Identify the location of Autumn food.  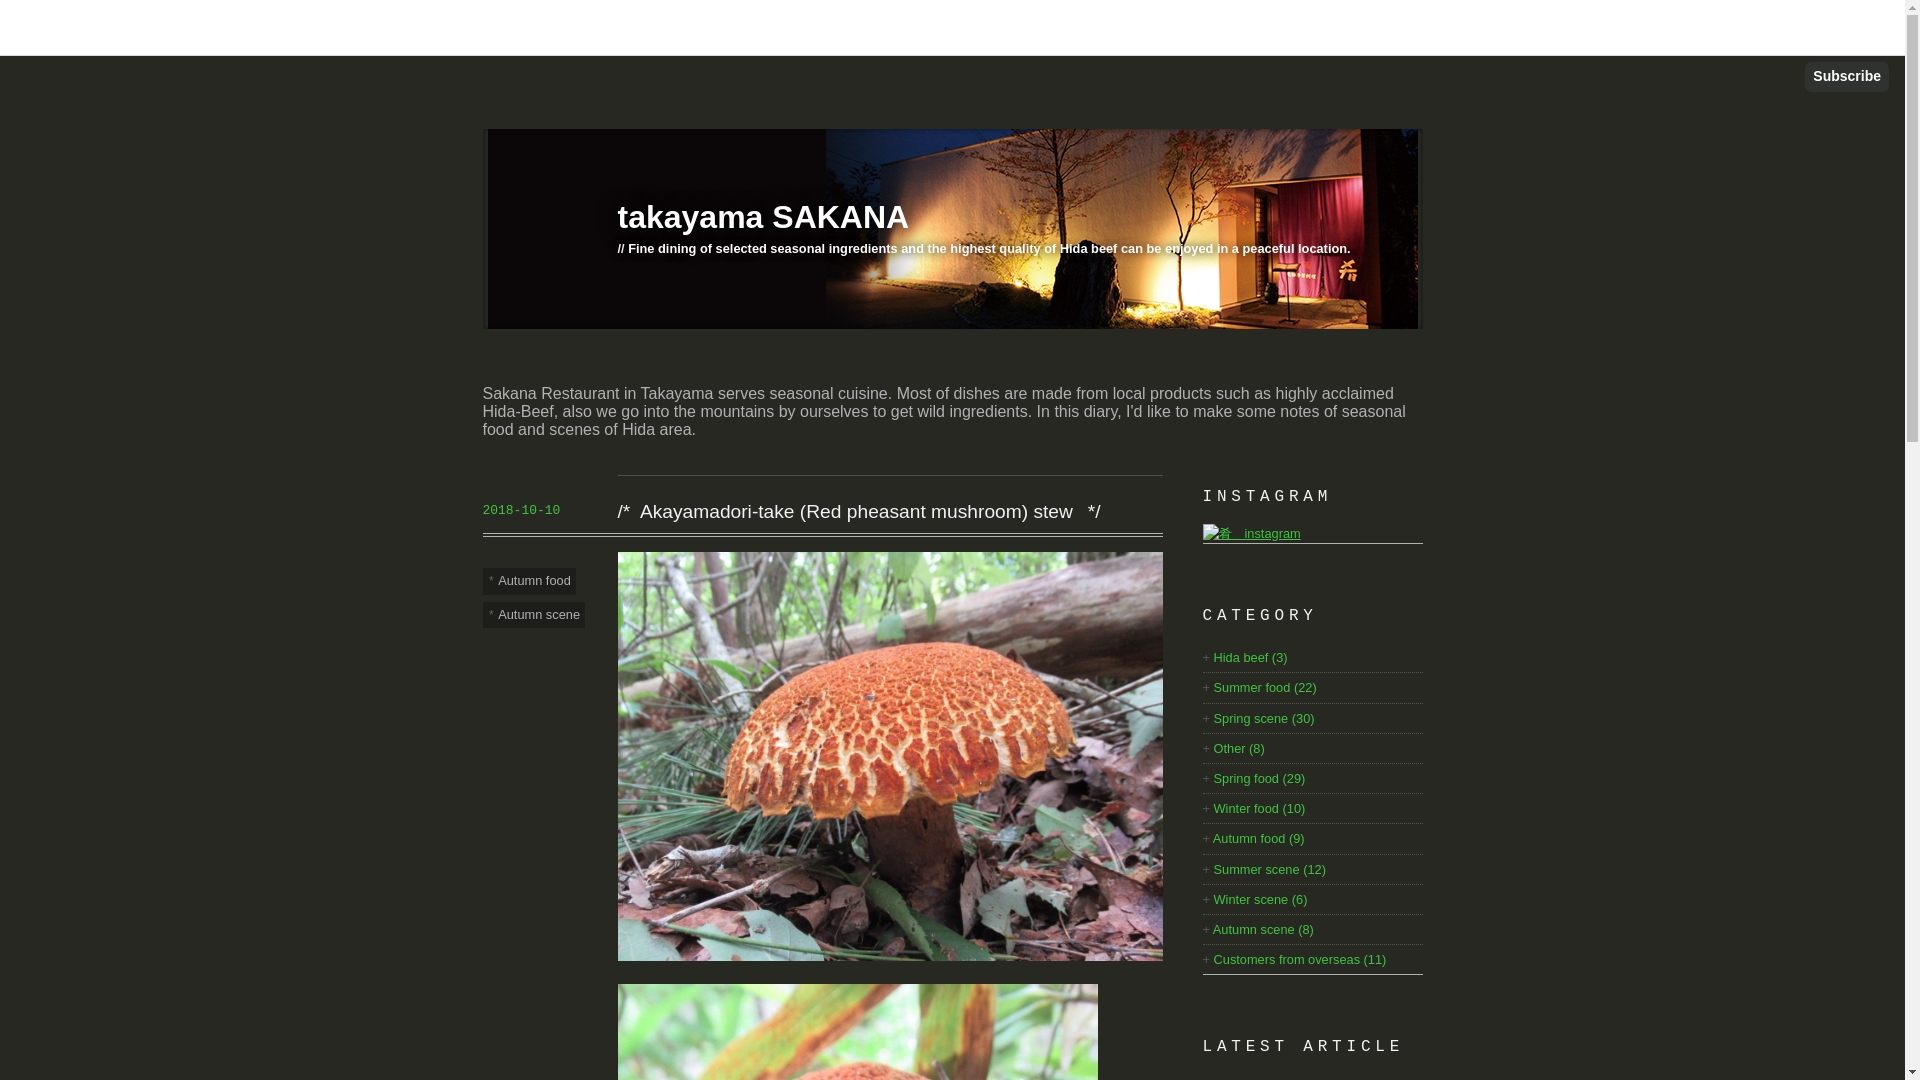
(528, 582).